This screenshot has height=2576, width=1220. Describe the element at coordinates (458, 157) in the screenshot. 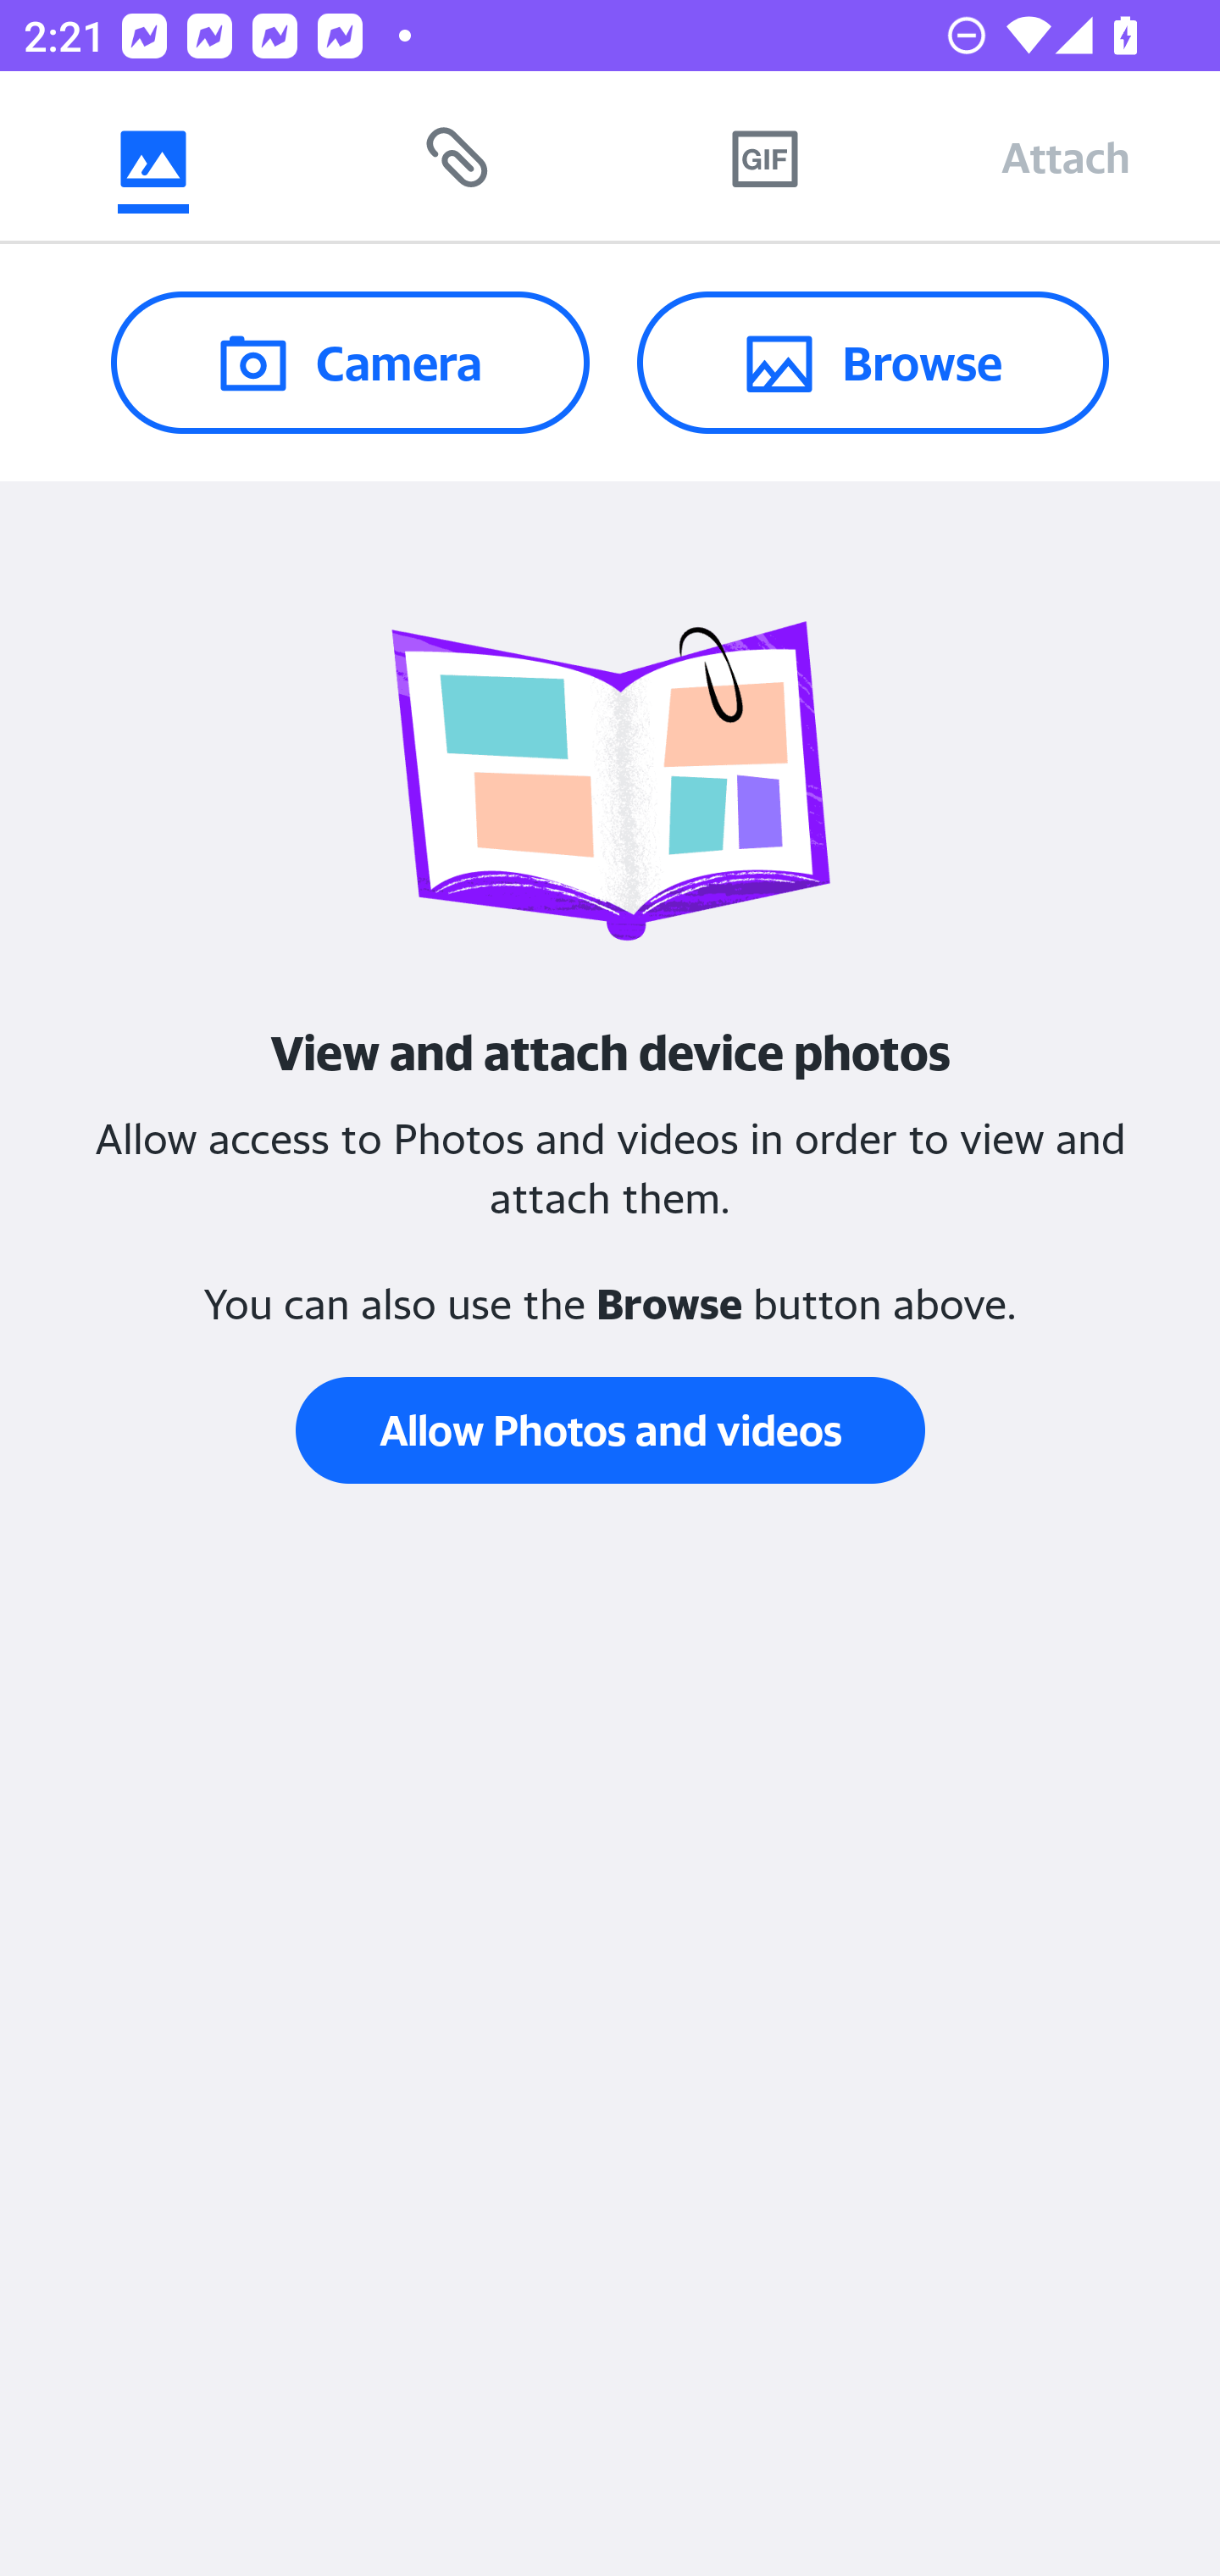

I see `Recent attachments from mail` at that location.